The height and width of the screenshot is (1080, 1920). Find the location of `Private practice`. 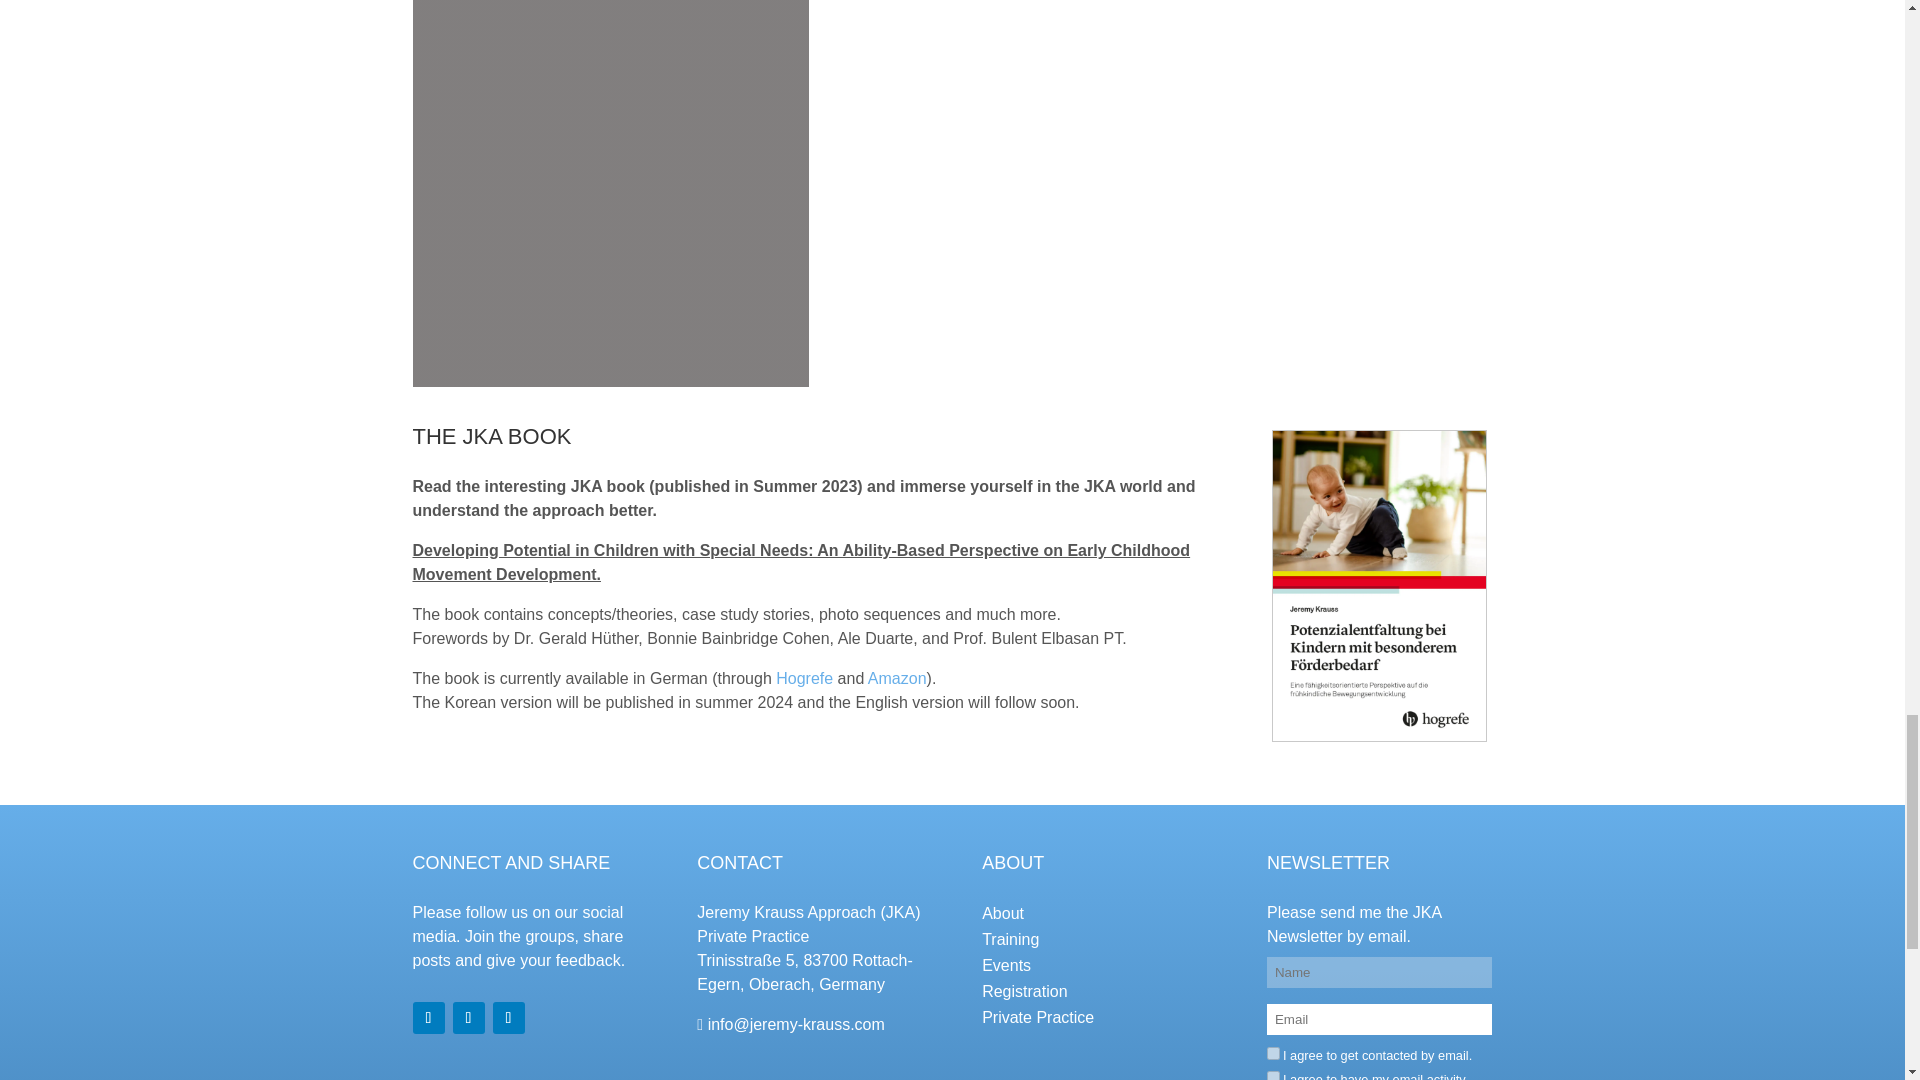

Private practice is located at coordinates (1038, 1017).